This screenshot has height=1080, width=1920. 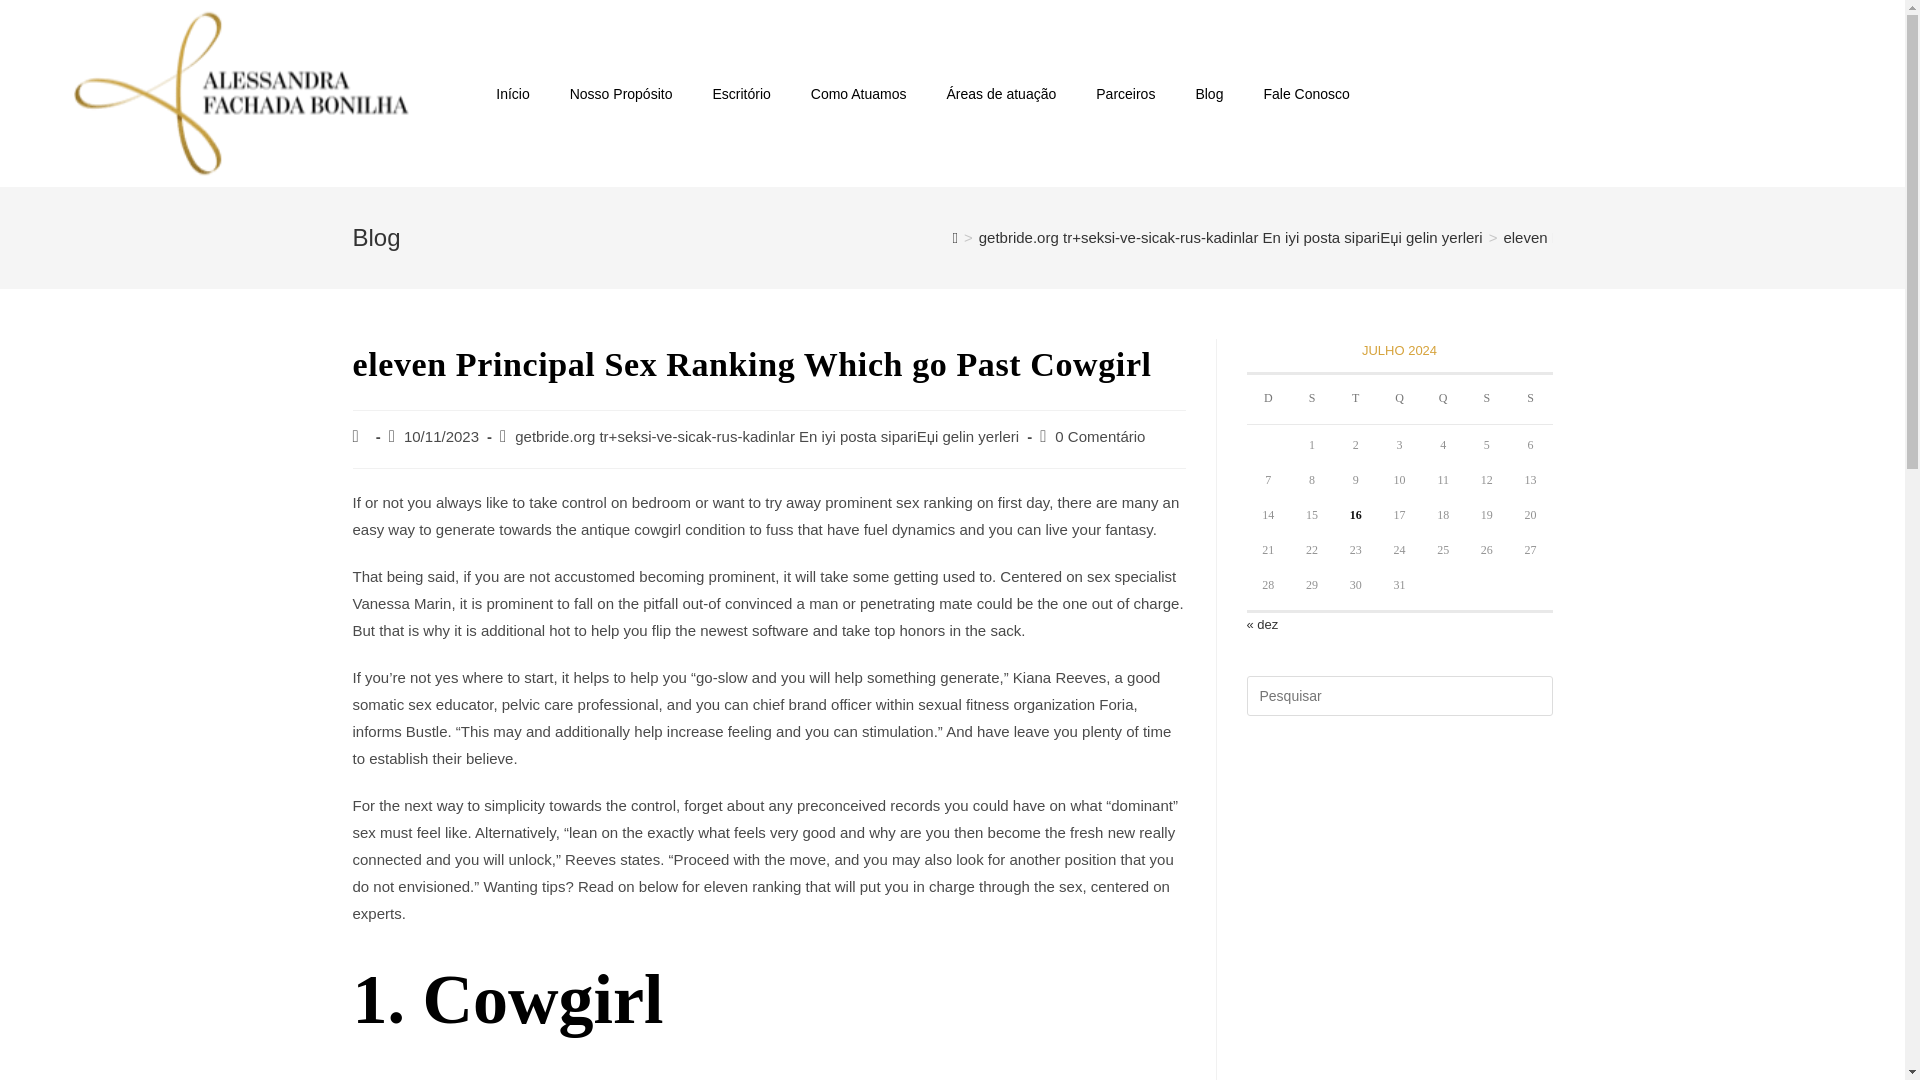 I want to click on domingo, so click(x=1268, y=399).